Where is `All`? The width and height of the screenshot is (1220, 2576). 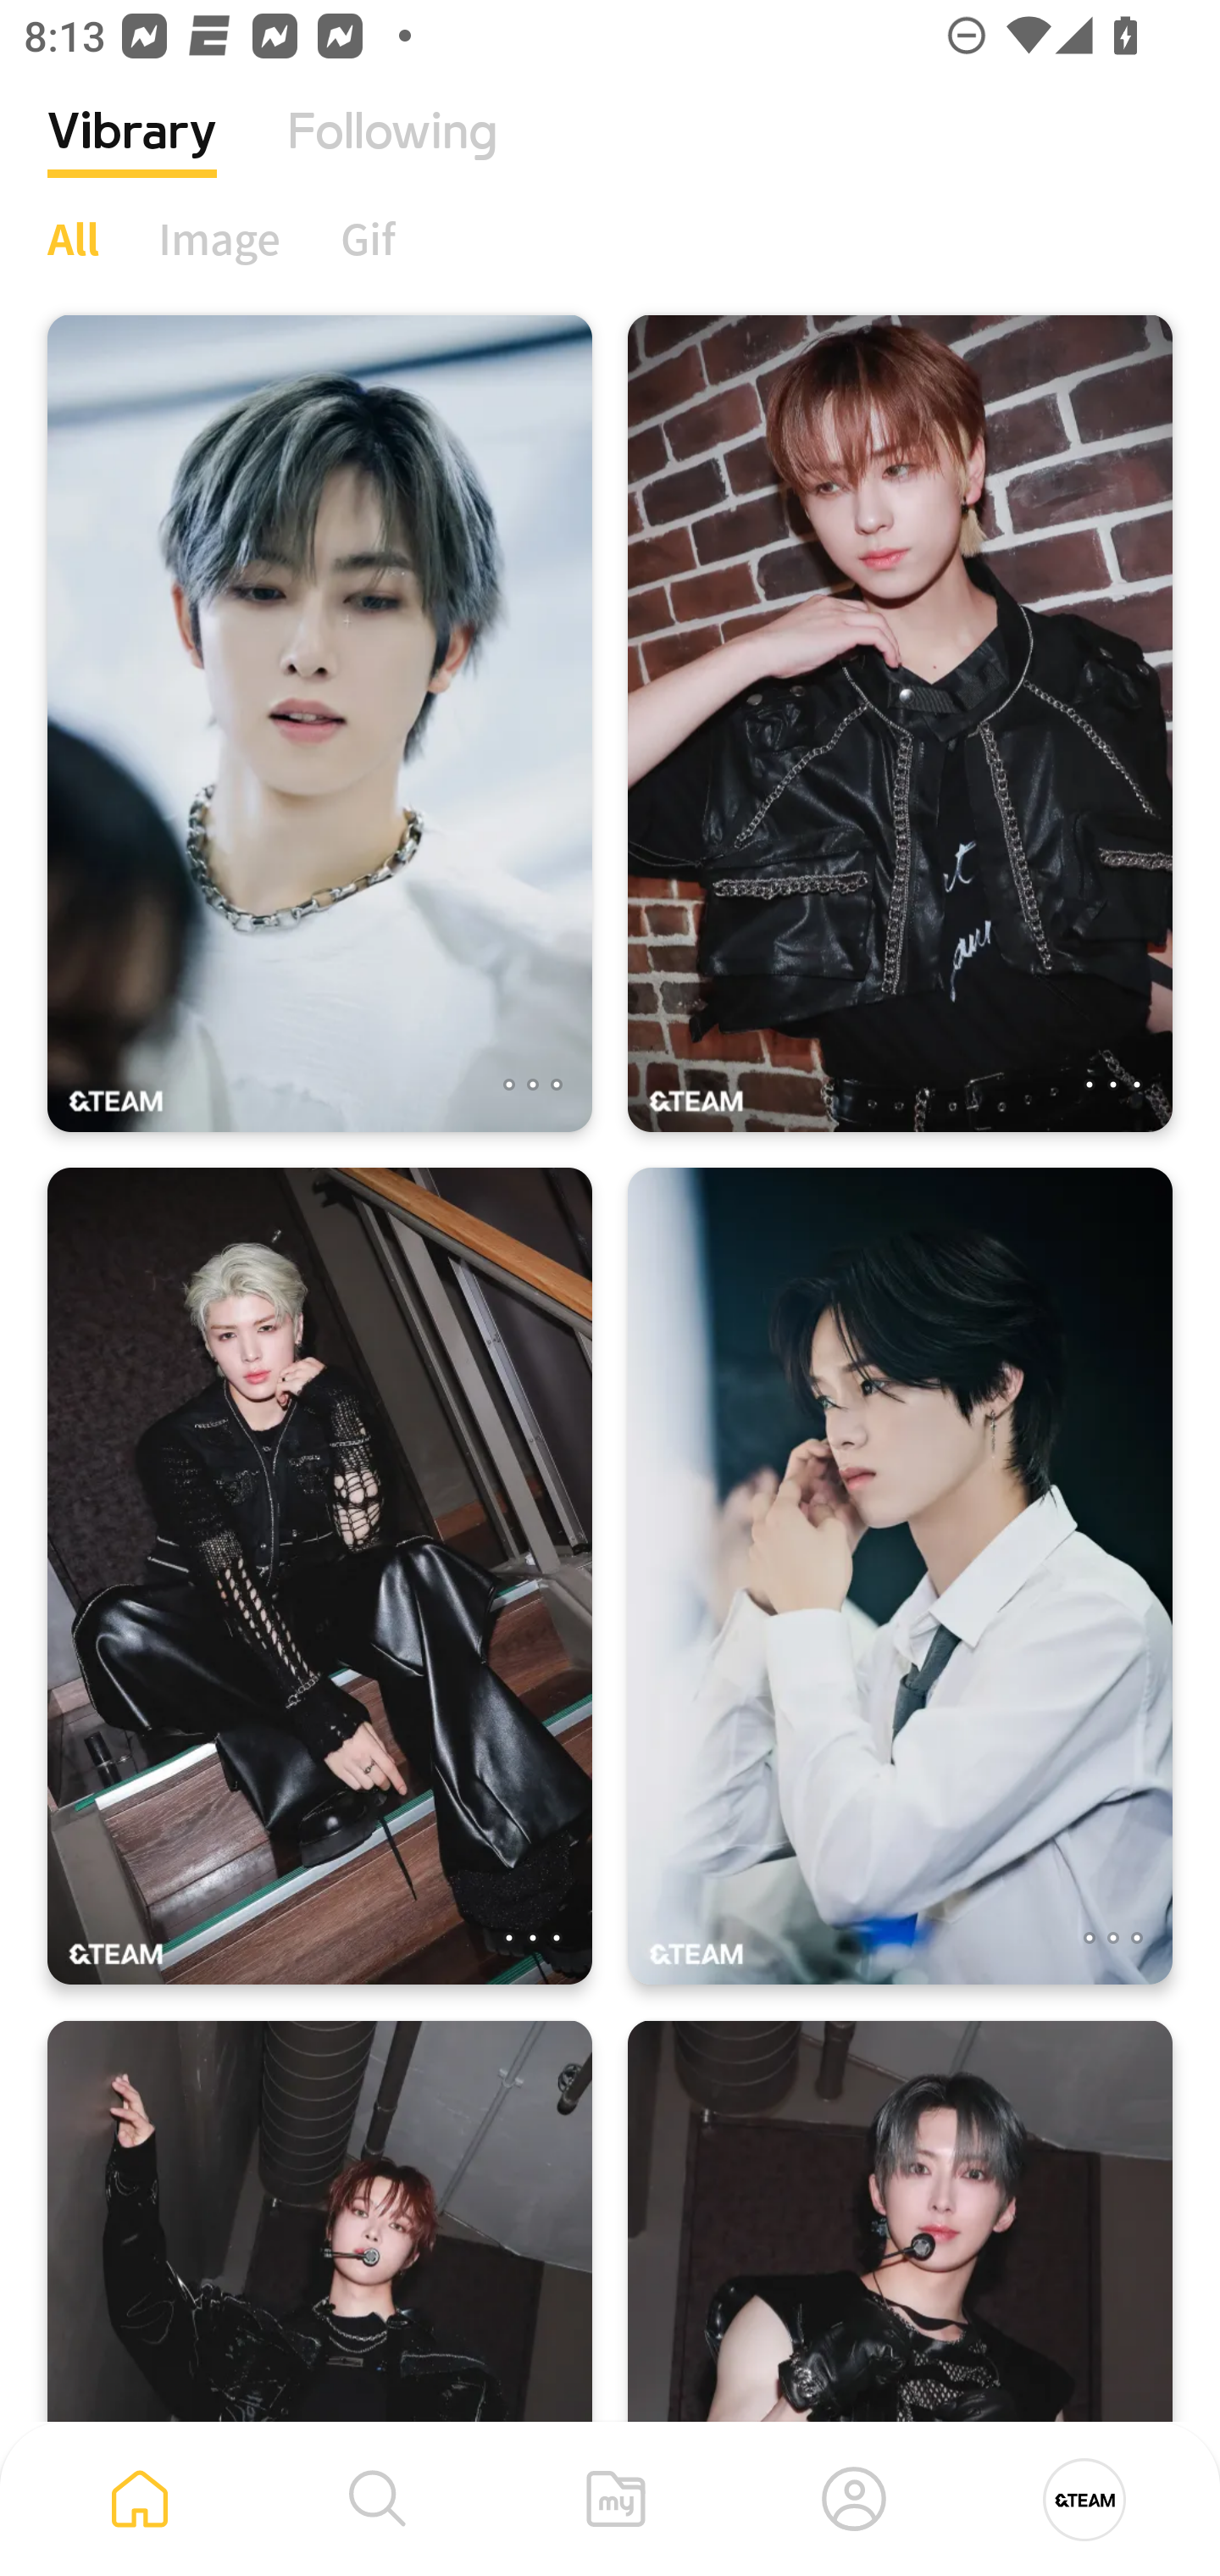
All is located at coordinates (73, 238).